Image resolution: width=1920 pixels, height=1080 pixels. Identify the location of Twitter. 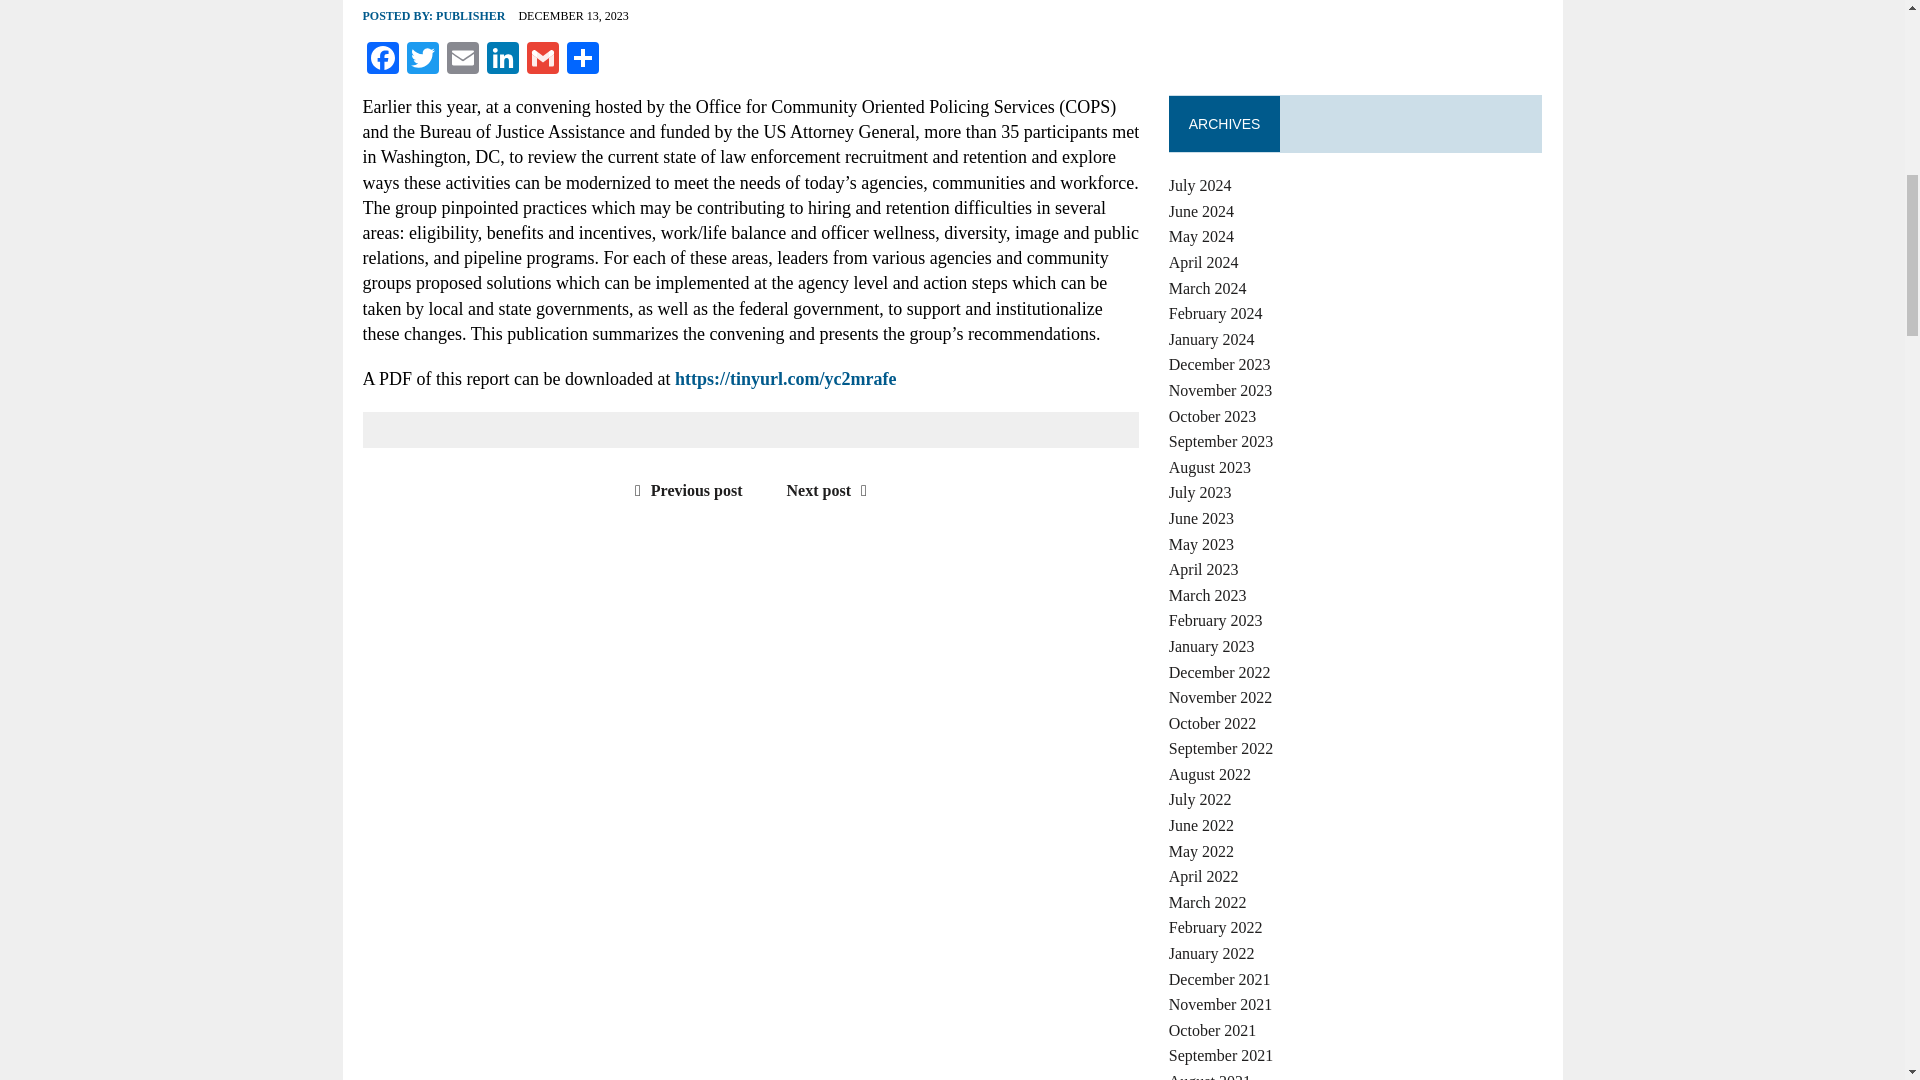
(421, 60).